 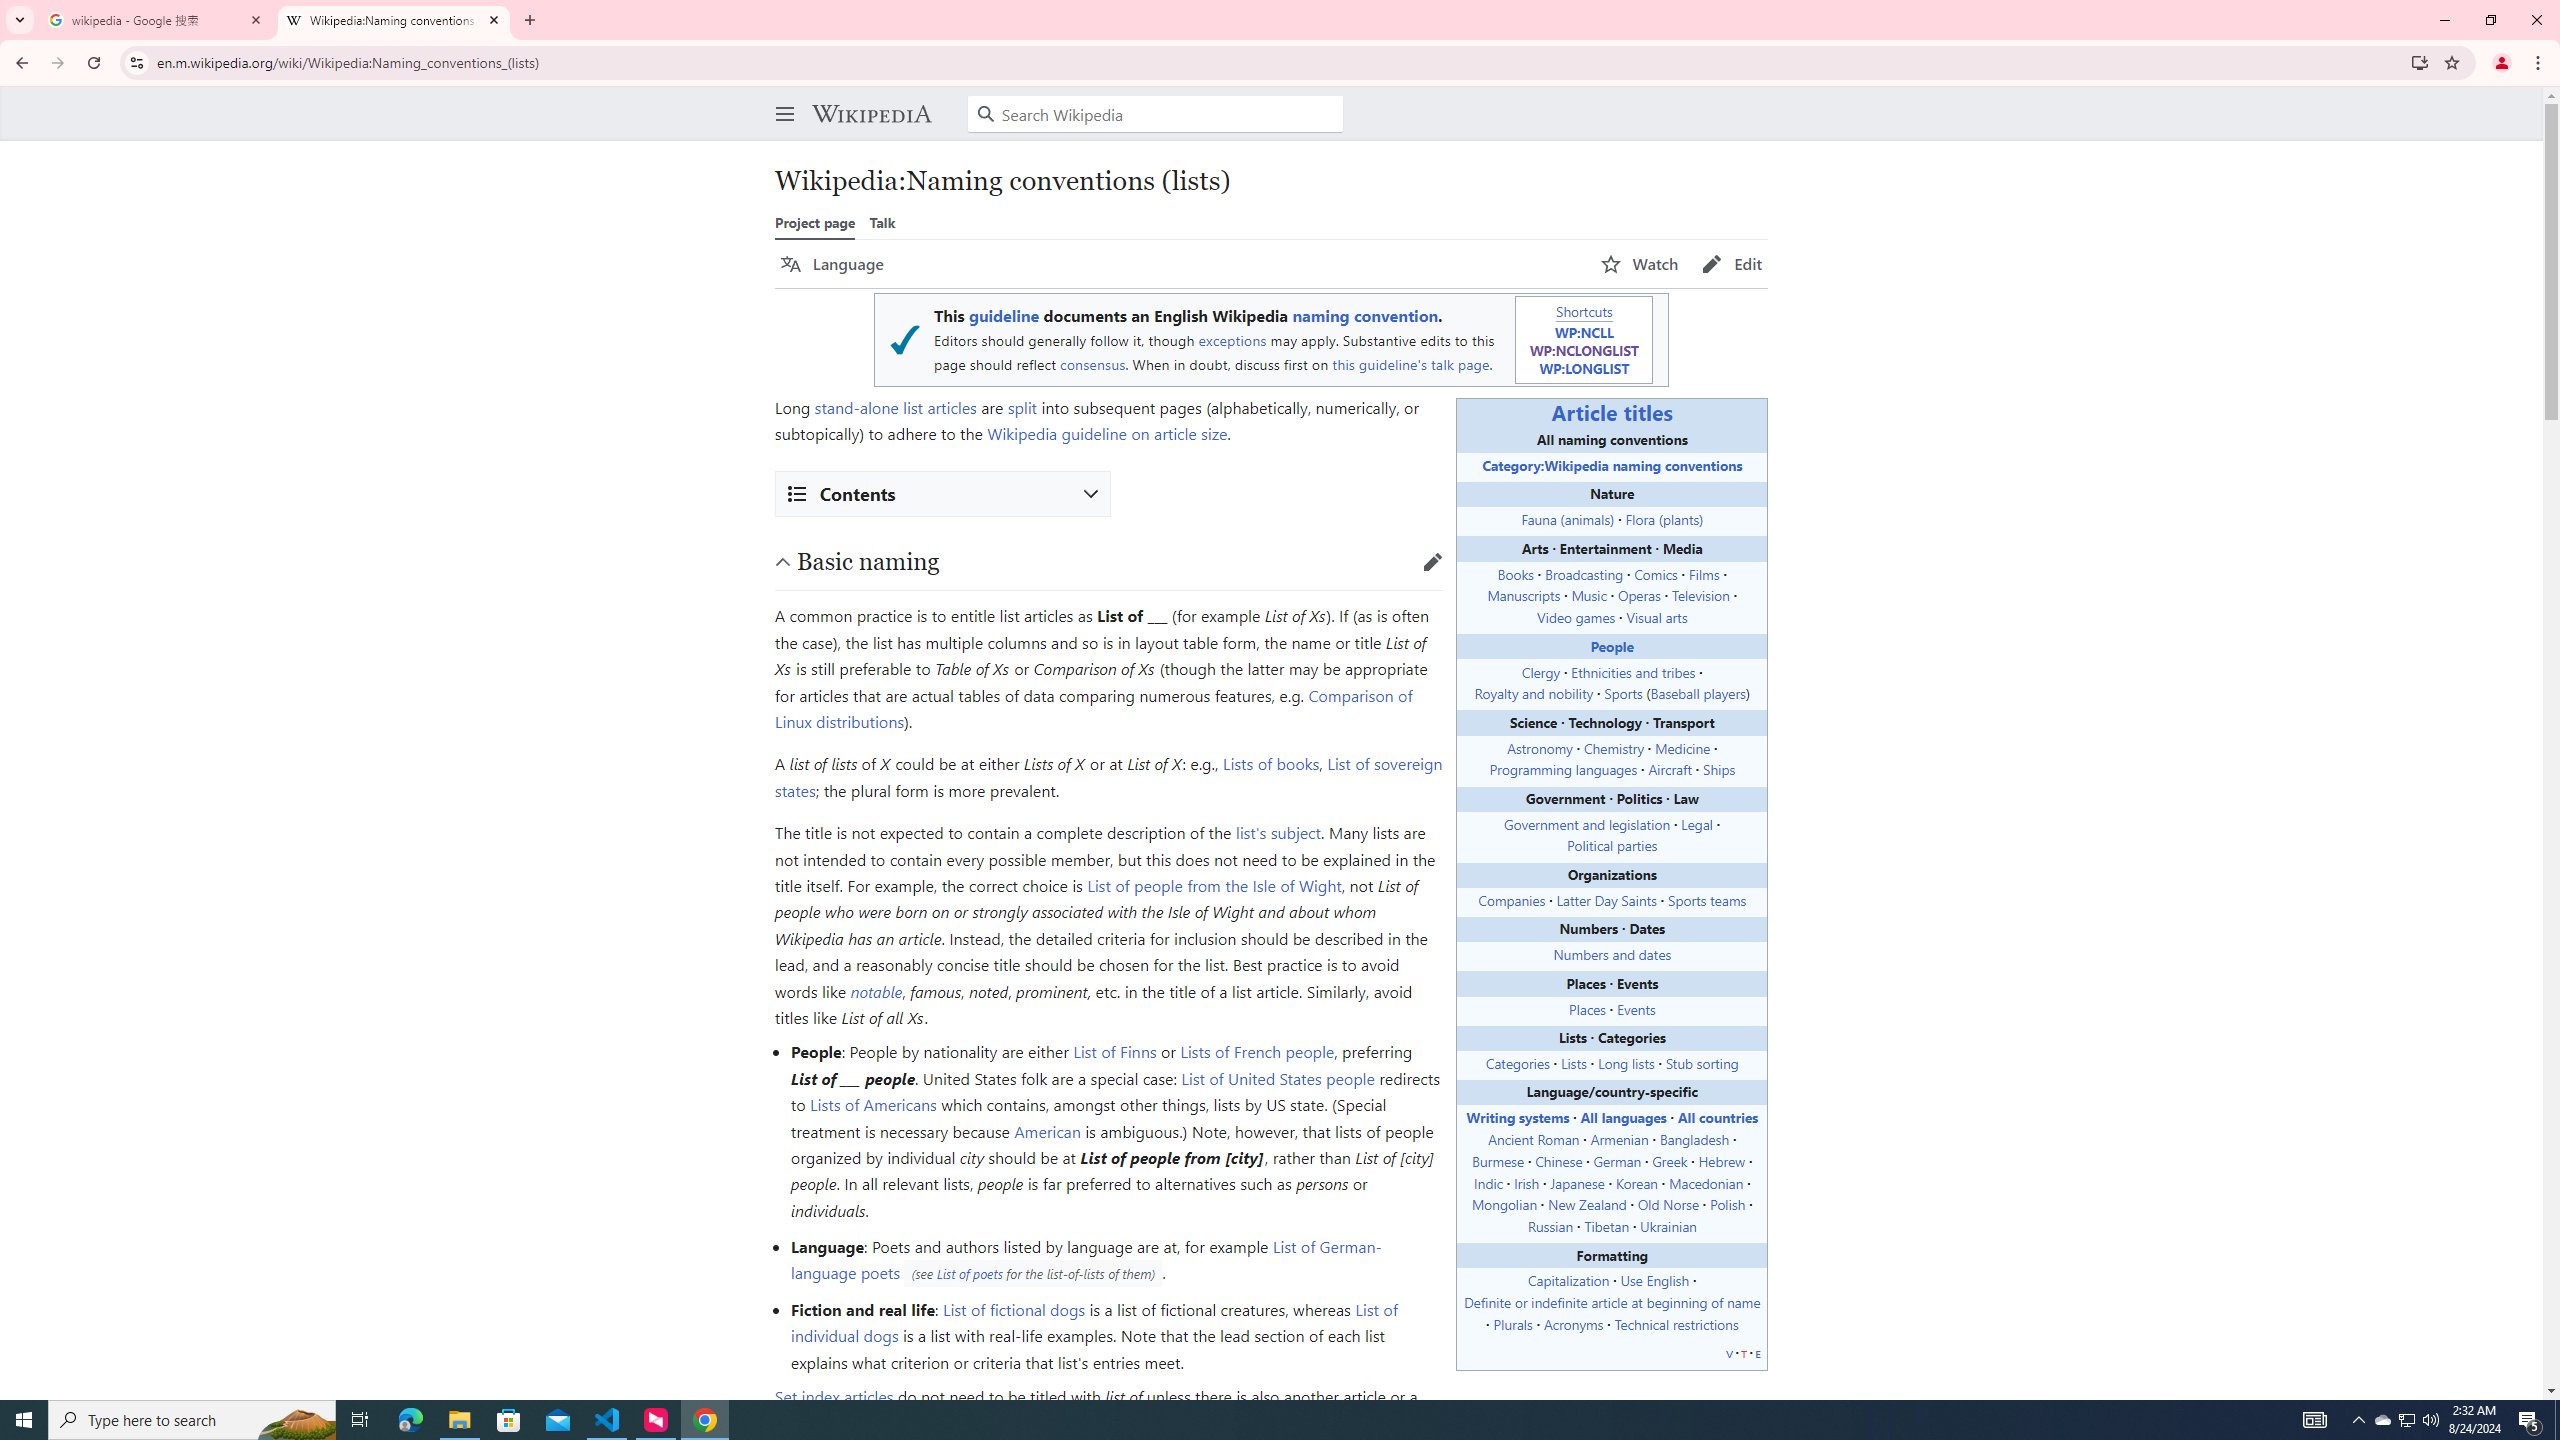 I want to click on Broadcasting, so click(x=1583, y=574).